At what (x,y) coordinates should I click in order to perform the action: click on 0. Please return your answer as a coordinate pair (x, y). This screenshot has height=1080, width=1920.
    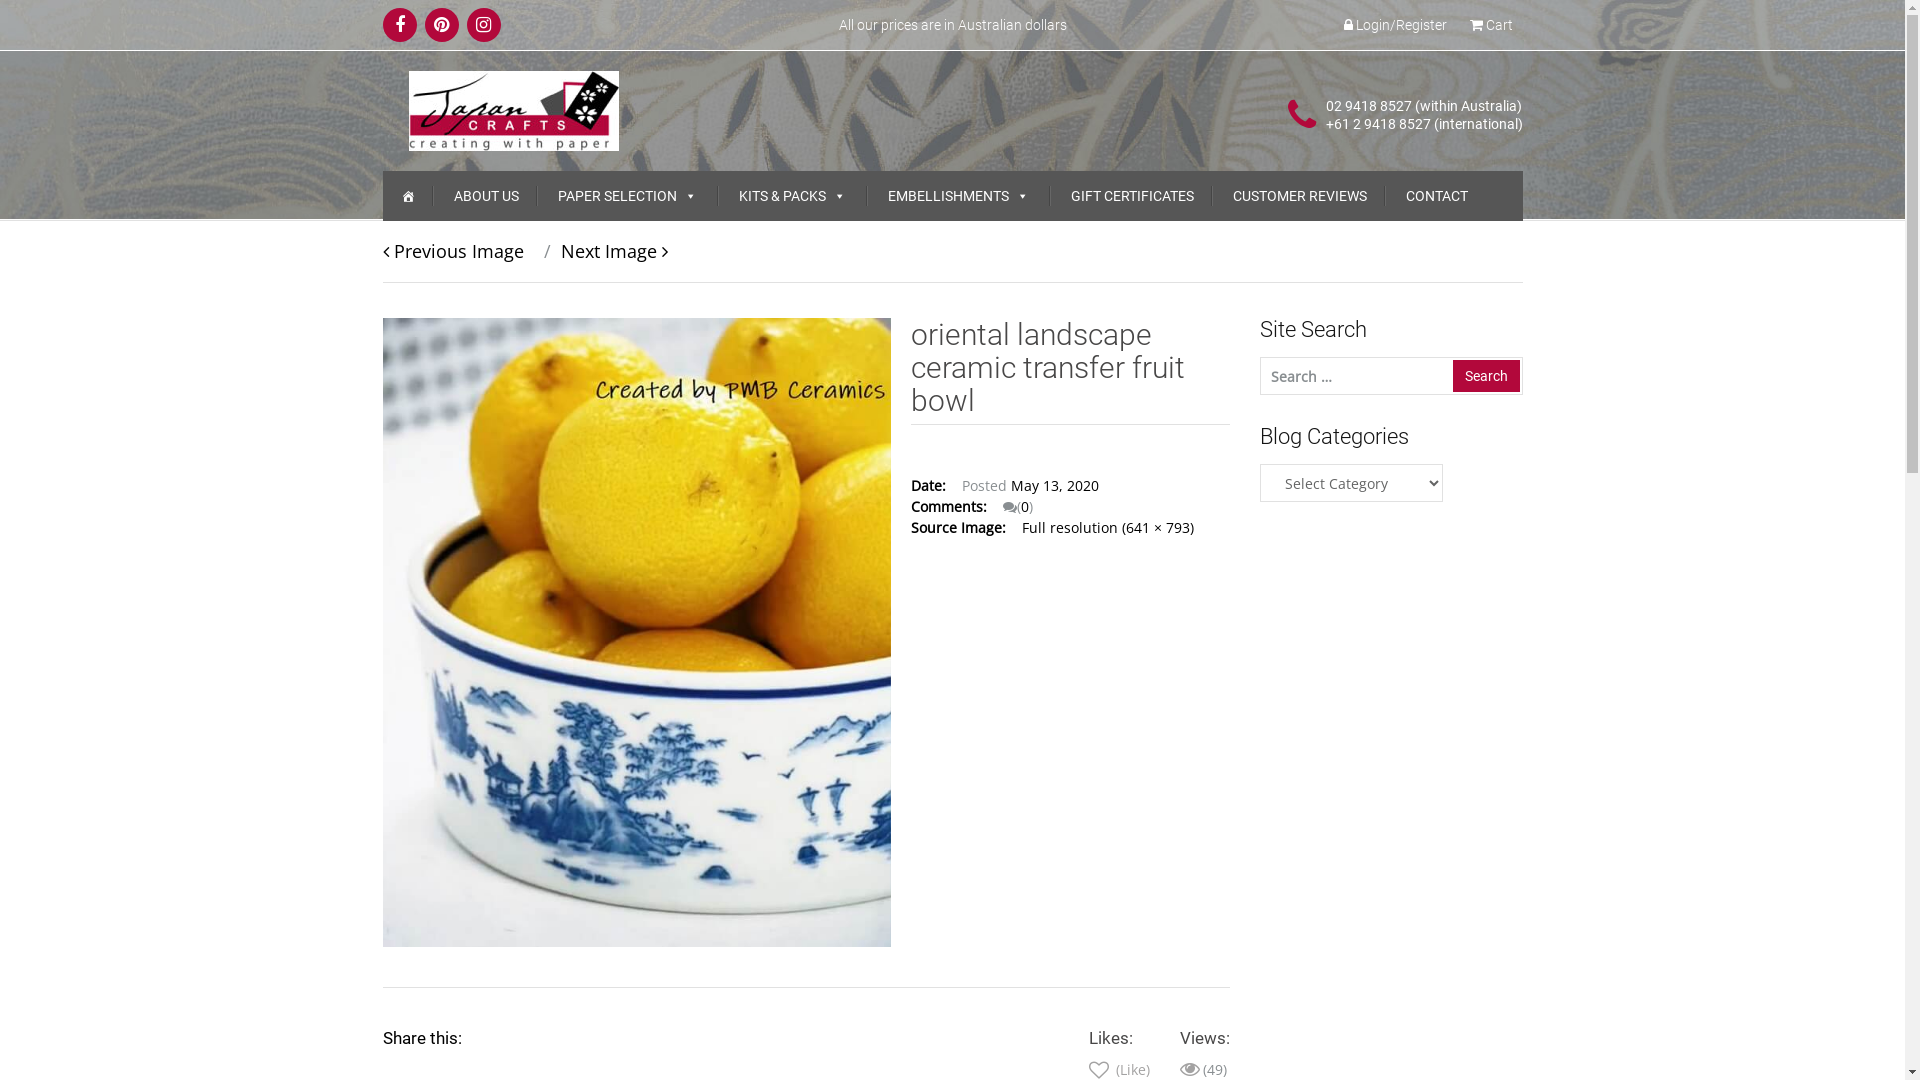
    Looking at the image, I should click on (1025, 506).